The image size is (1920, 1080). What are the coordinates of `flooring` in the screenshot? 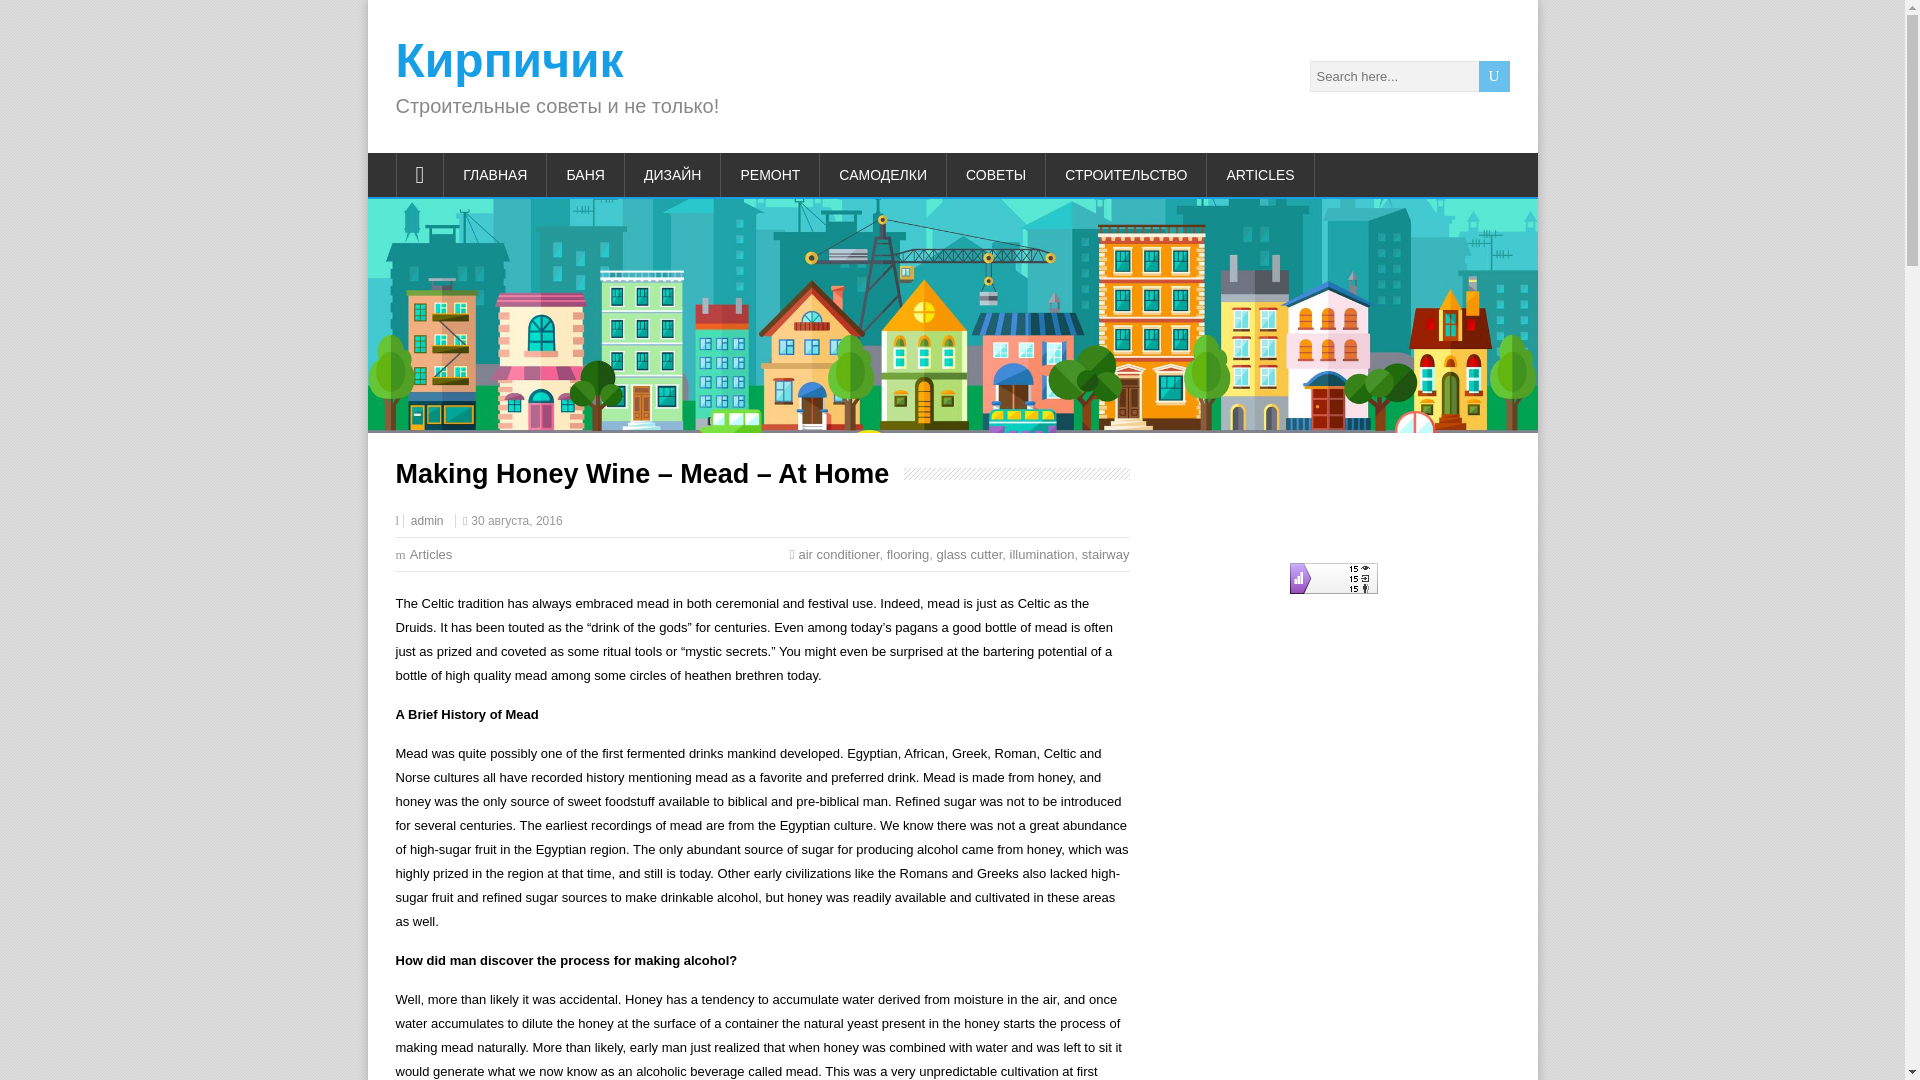 It's located at (908, 554).